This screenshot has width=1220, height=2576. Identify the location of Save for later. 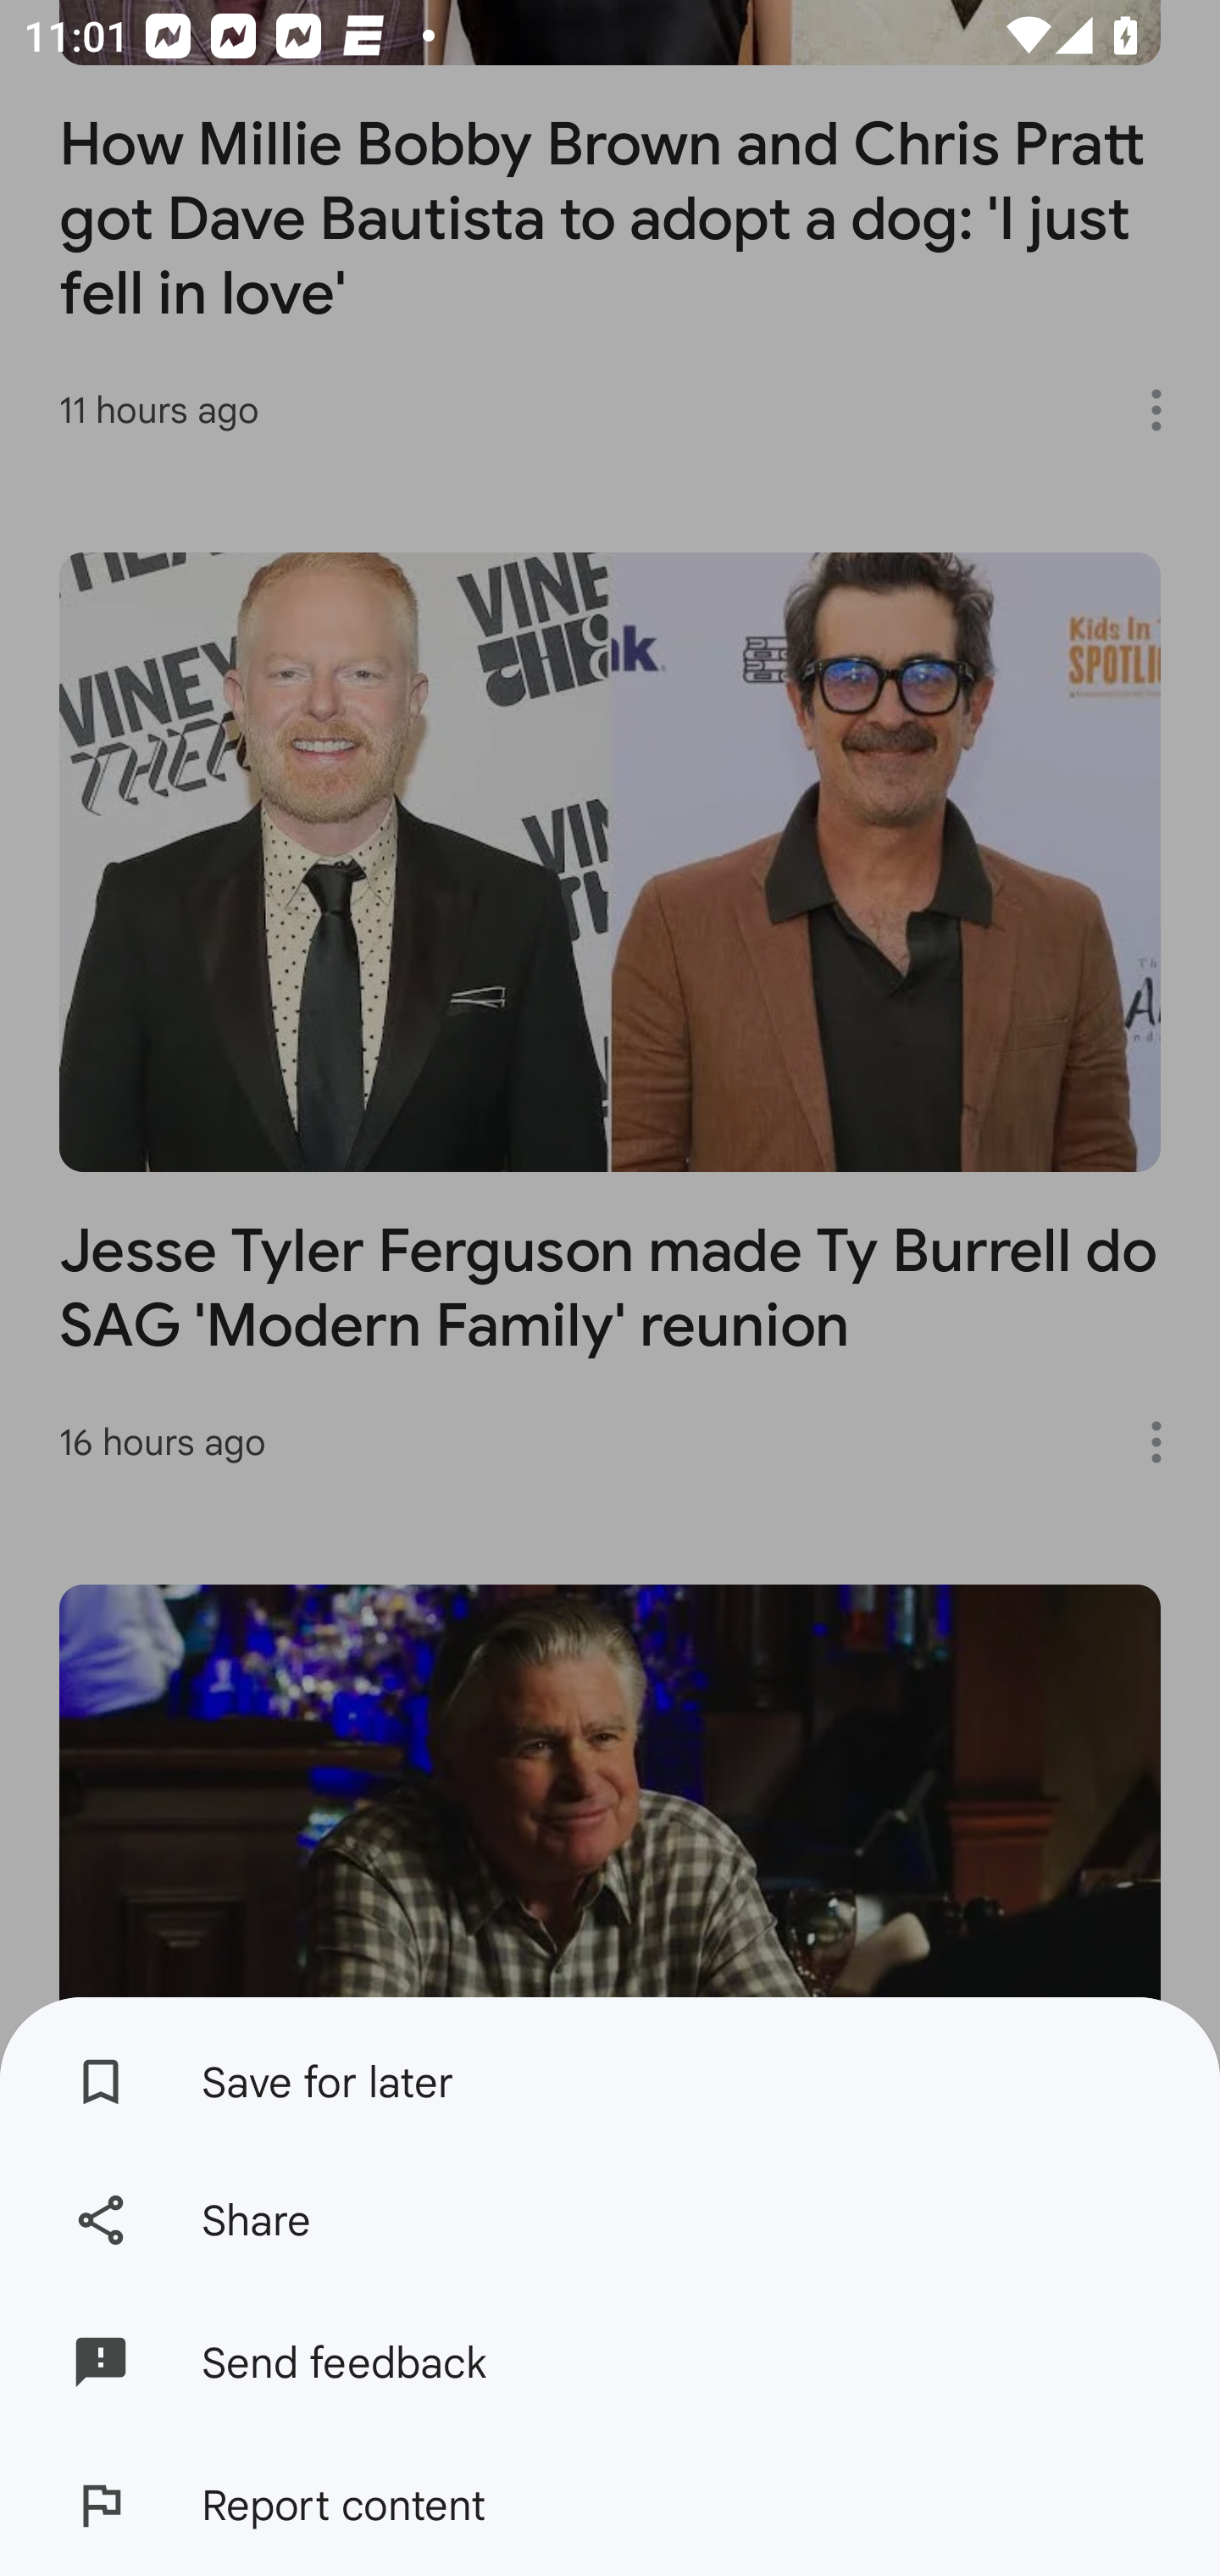
(610, 2073).